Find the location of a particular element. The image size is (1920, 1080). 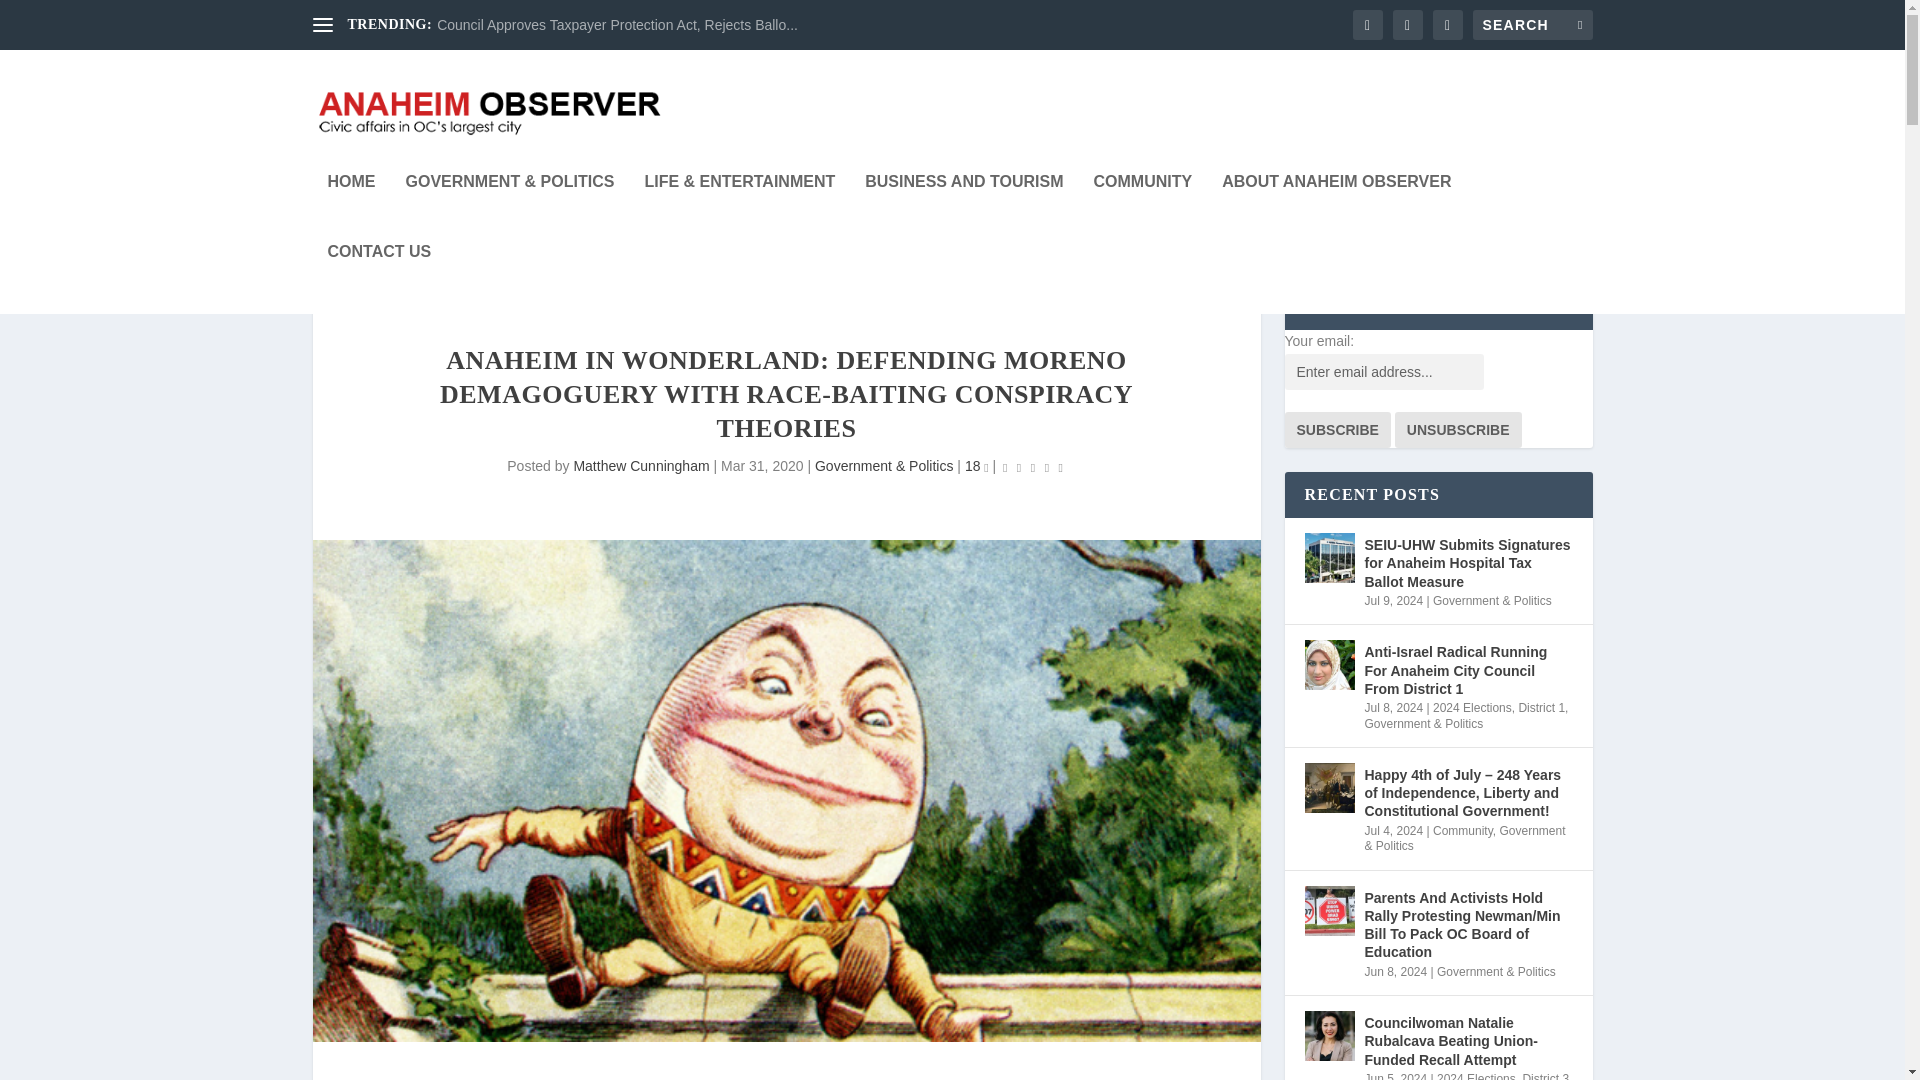

CONTACT US is located at coordinates (380, 279).